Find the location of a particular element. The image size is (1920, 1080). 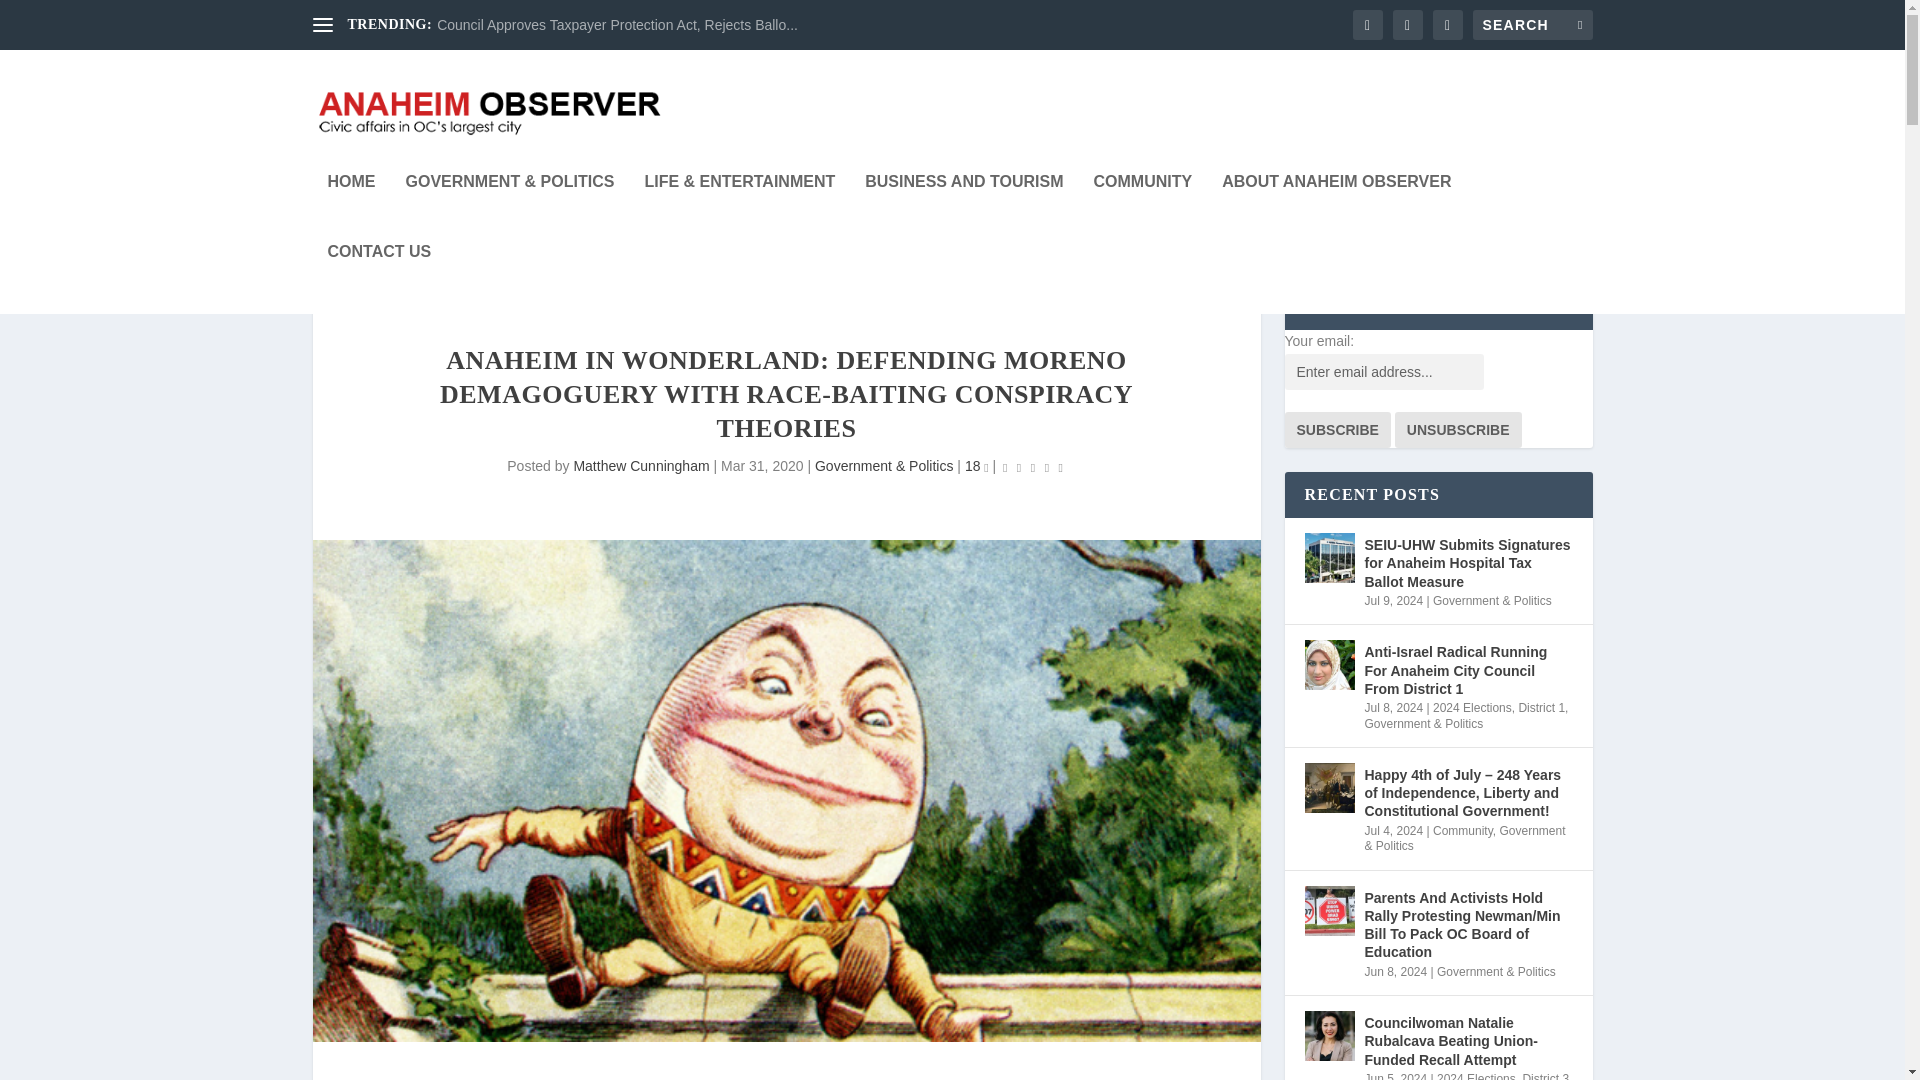

CONTACT US is located at coordinates (380, 279).